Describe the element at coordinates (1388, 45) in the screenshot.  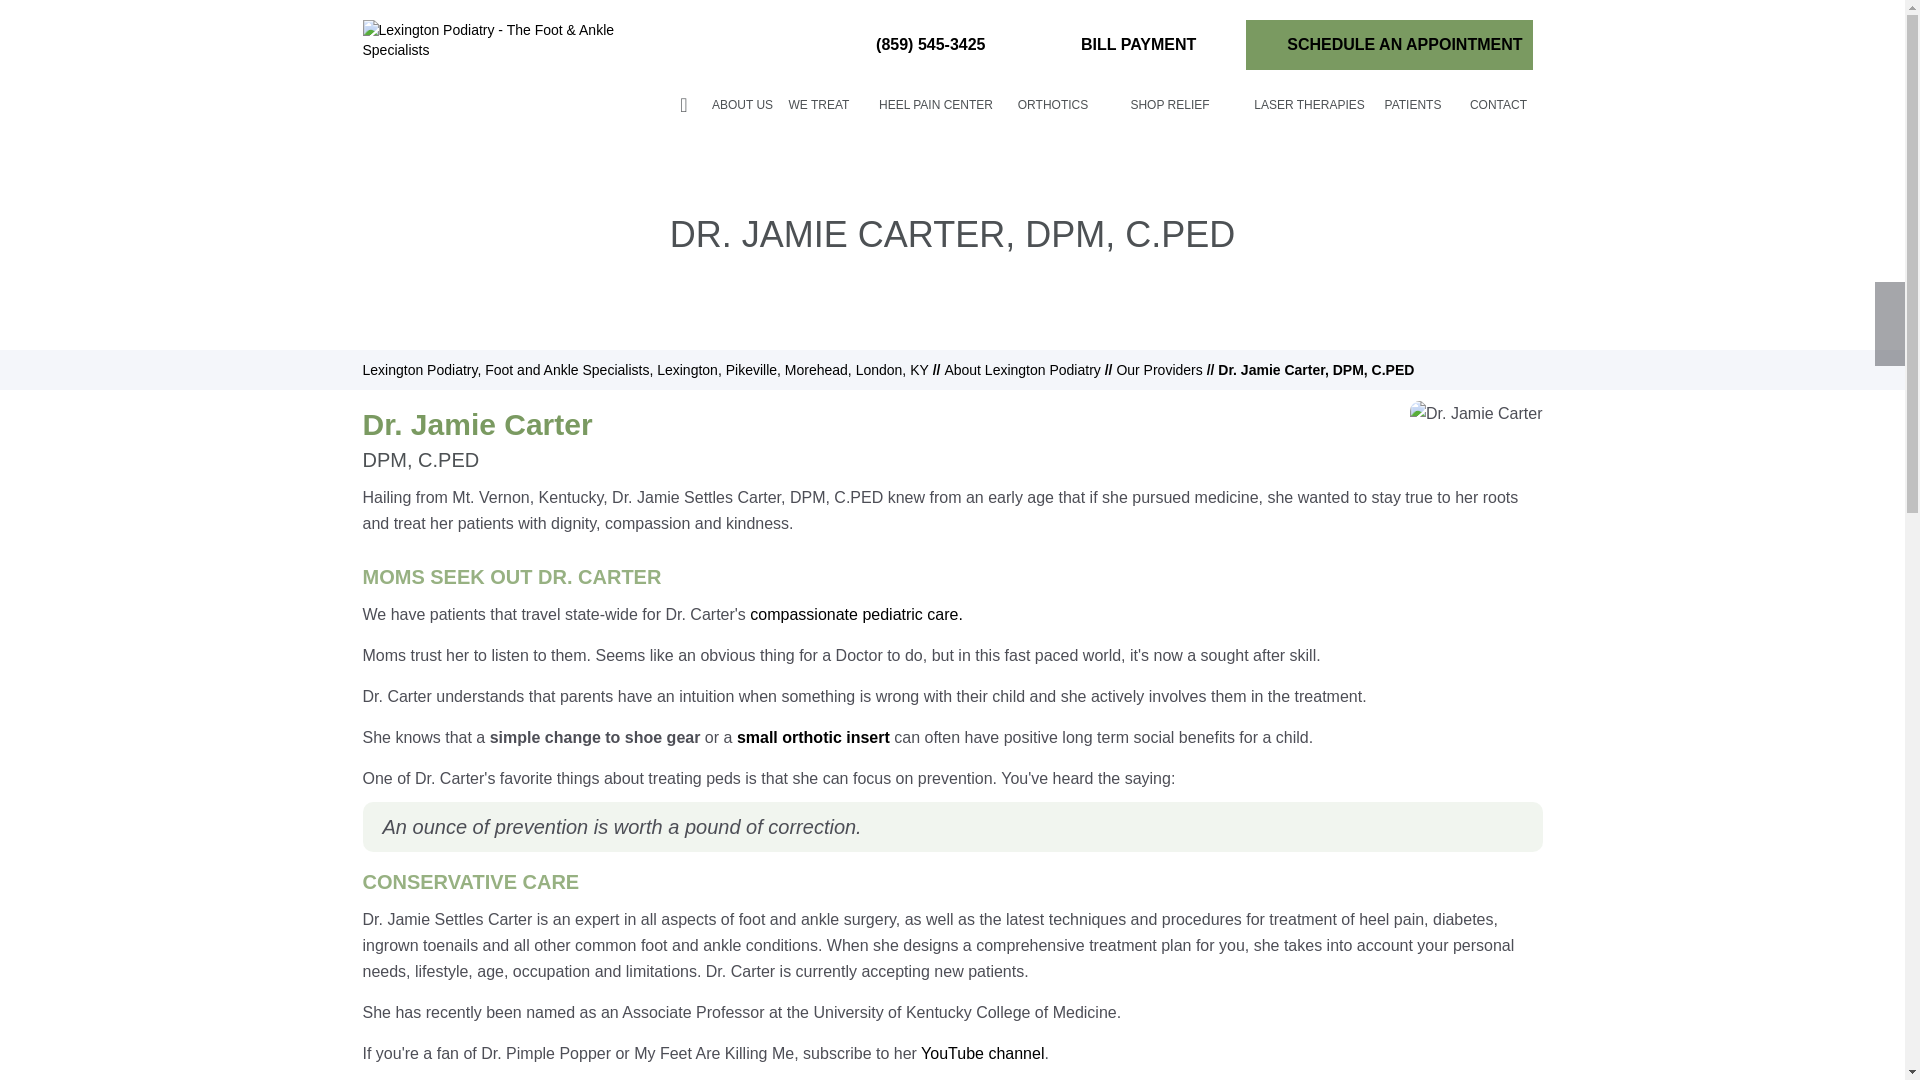
I see `SCHEDULE AN APPOINTMENT` at that location.